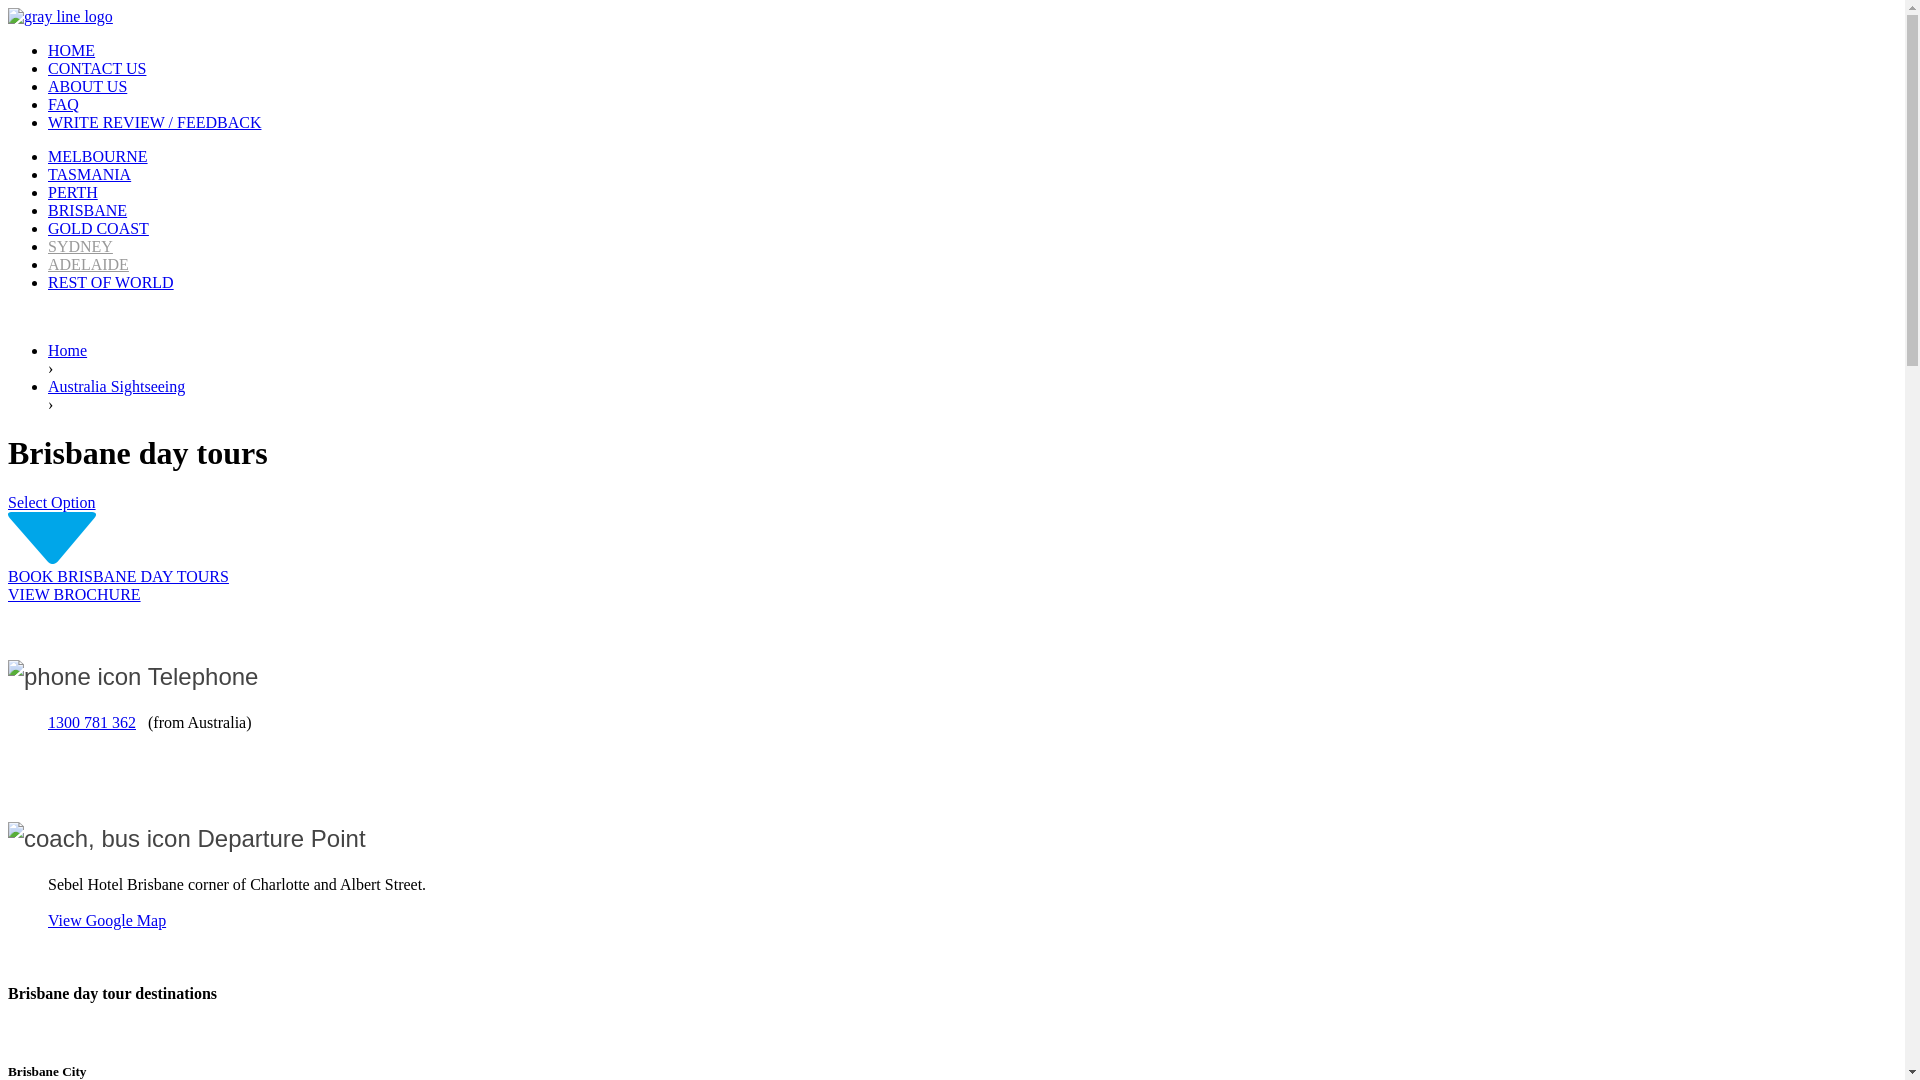  I want to click on 1300 781 362, so click(92, 722).